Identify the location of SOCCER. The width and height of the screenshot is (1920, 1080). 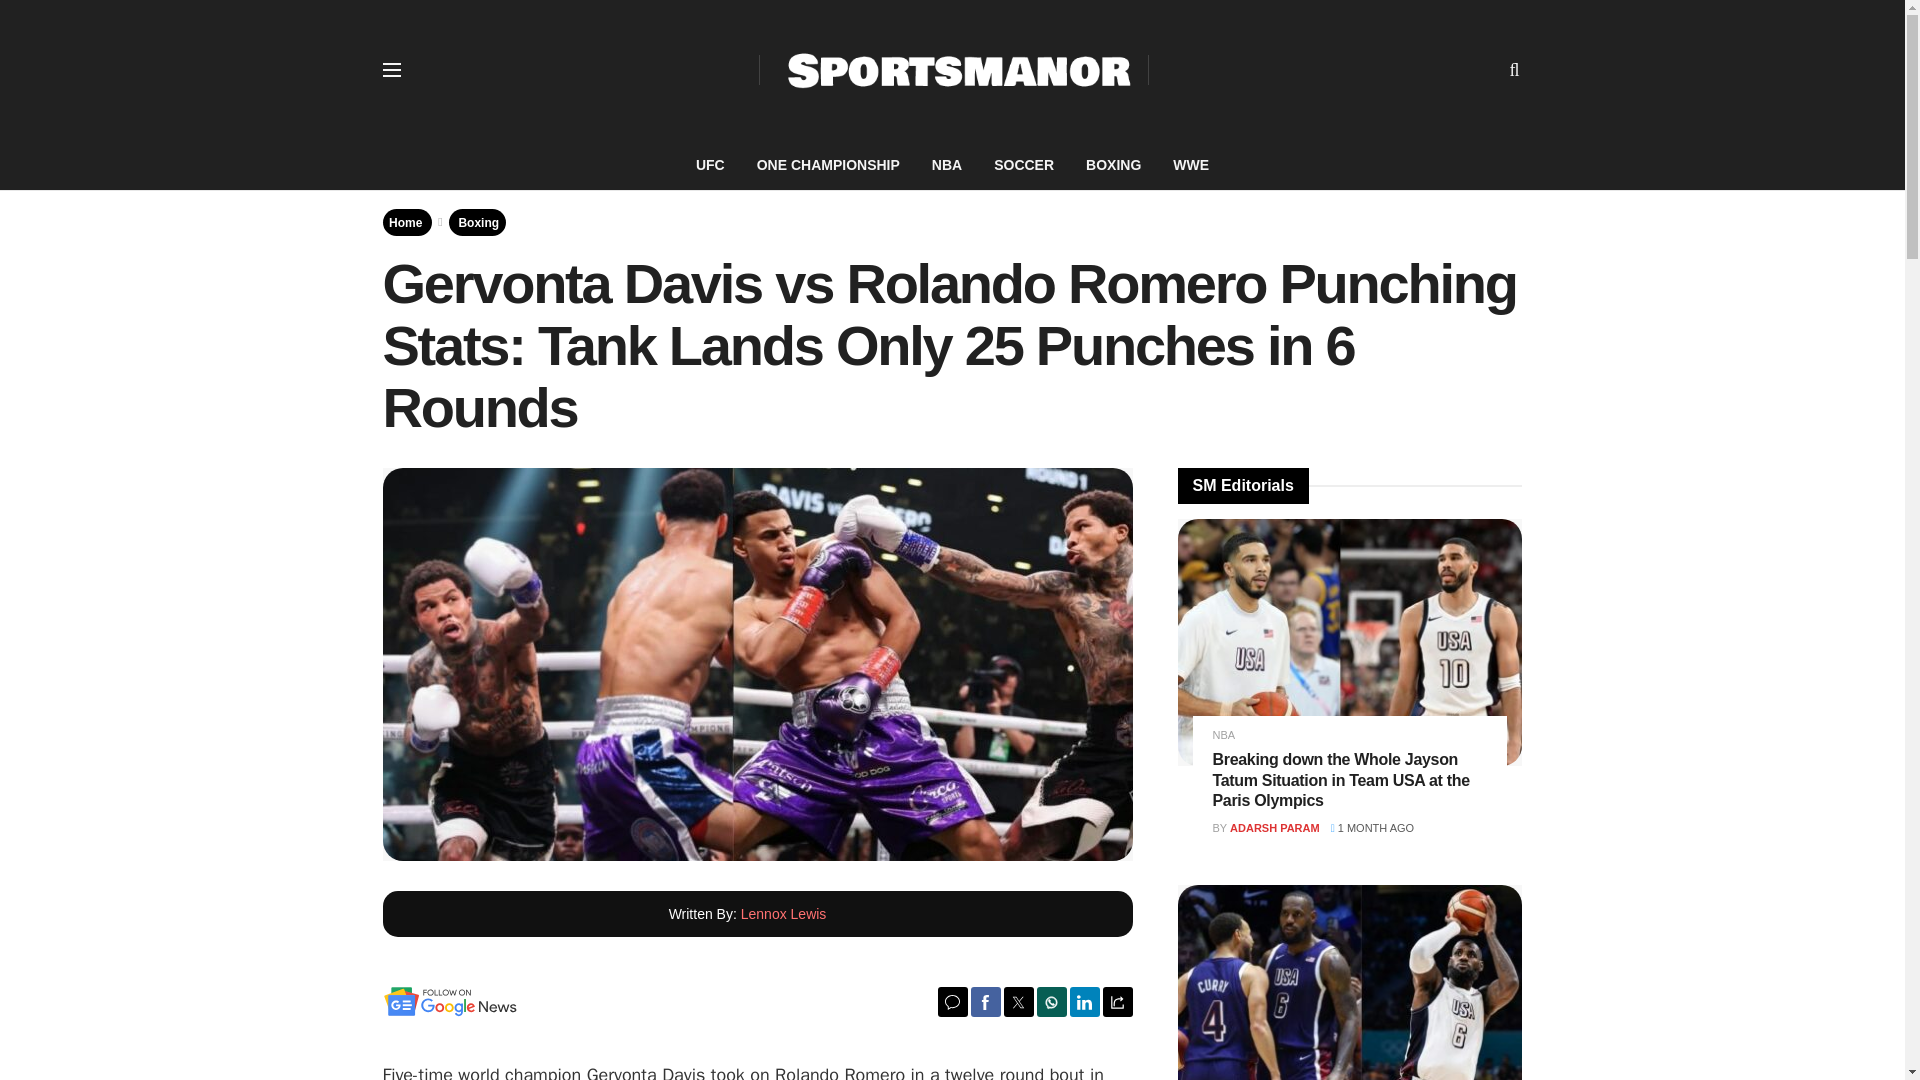
(1023, 165).